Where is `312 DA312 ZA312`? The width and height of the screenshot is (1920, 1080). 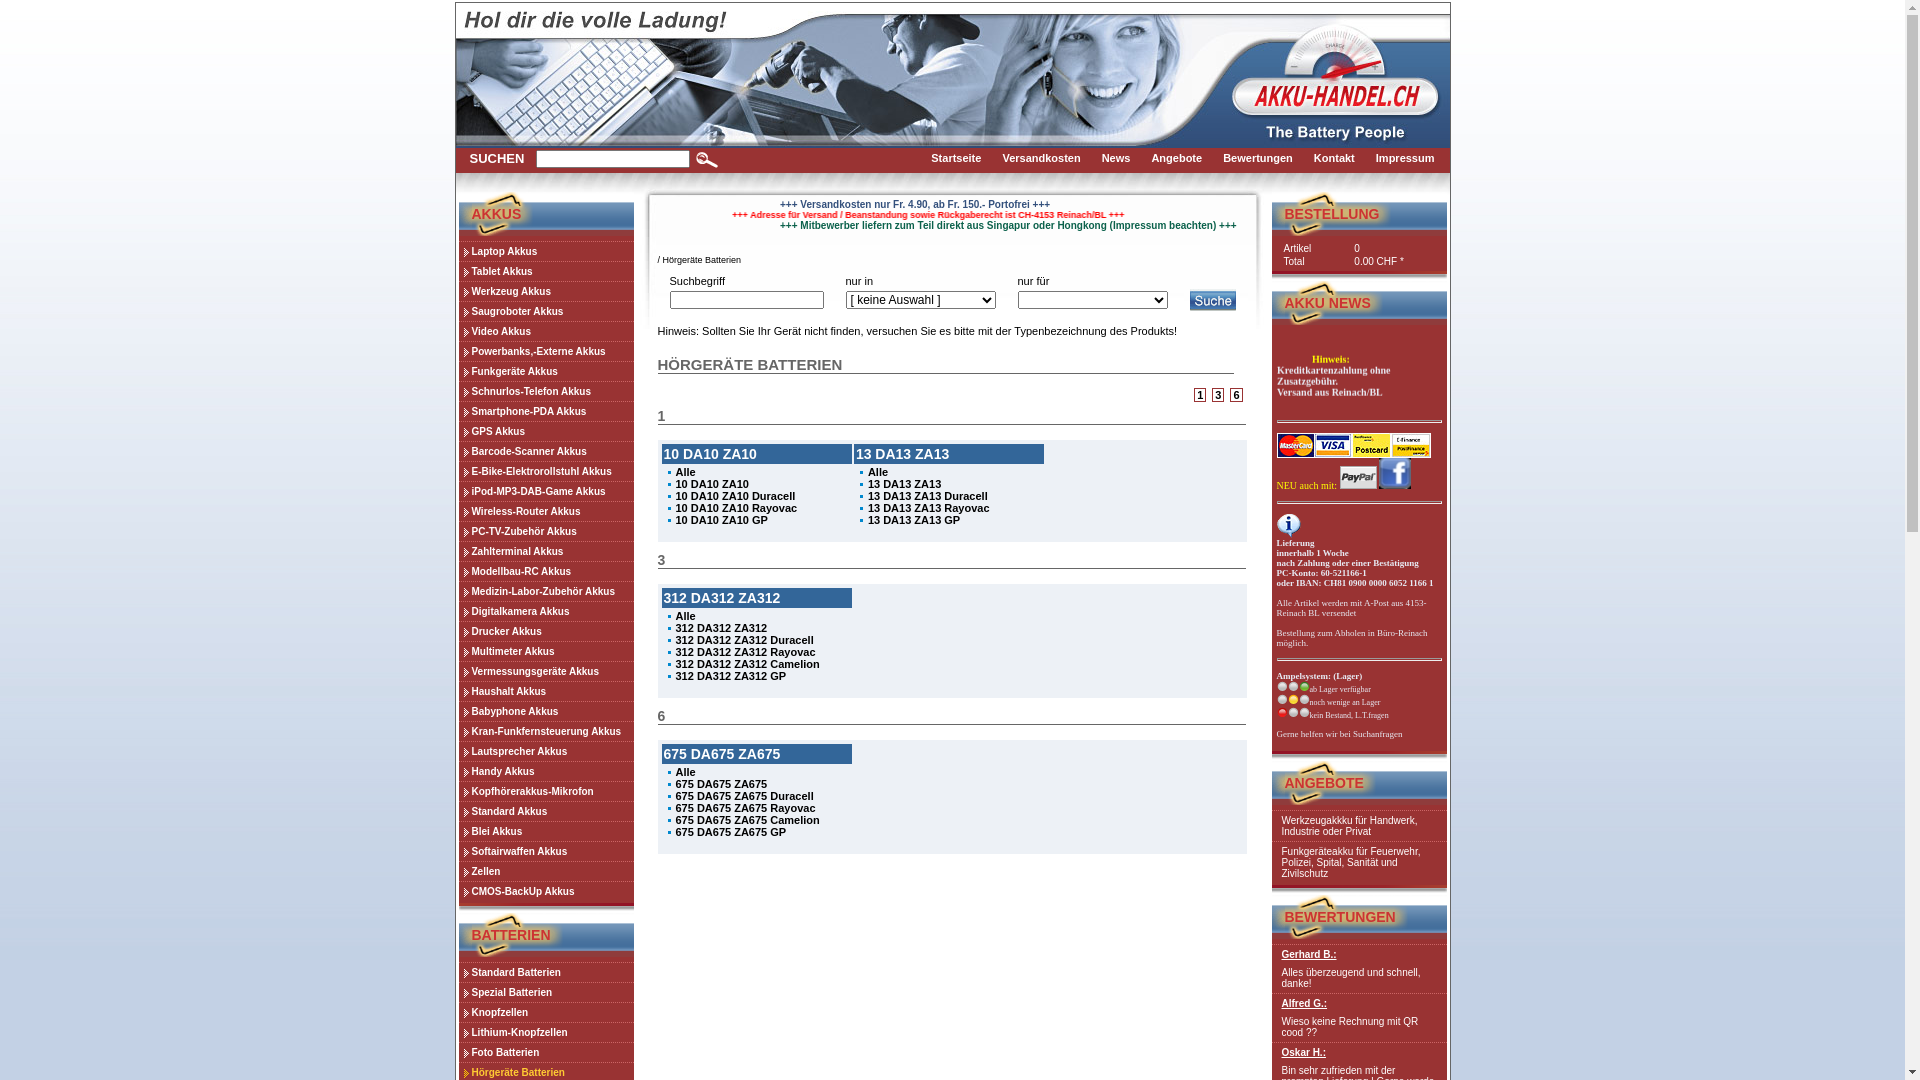 312 DA312 ZA312 is located at coordinates (722, 628).